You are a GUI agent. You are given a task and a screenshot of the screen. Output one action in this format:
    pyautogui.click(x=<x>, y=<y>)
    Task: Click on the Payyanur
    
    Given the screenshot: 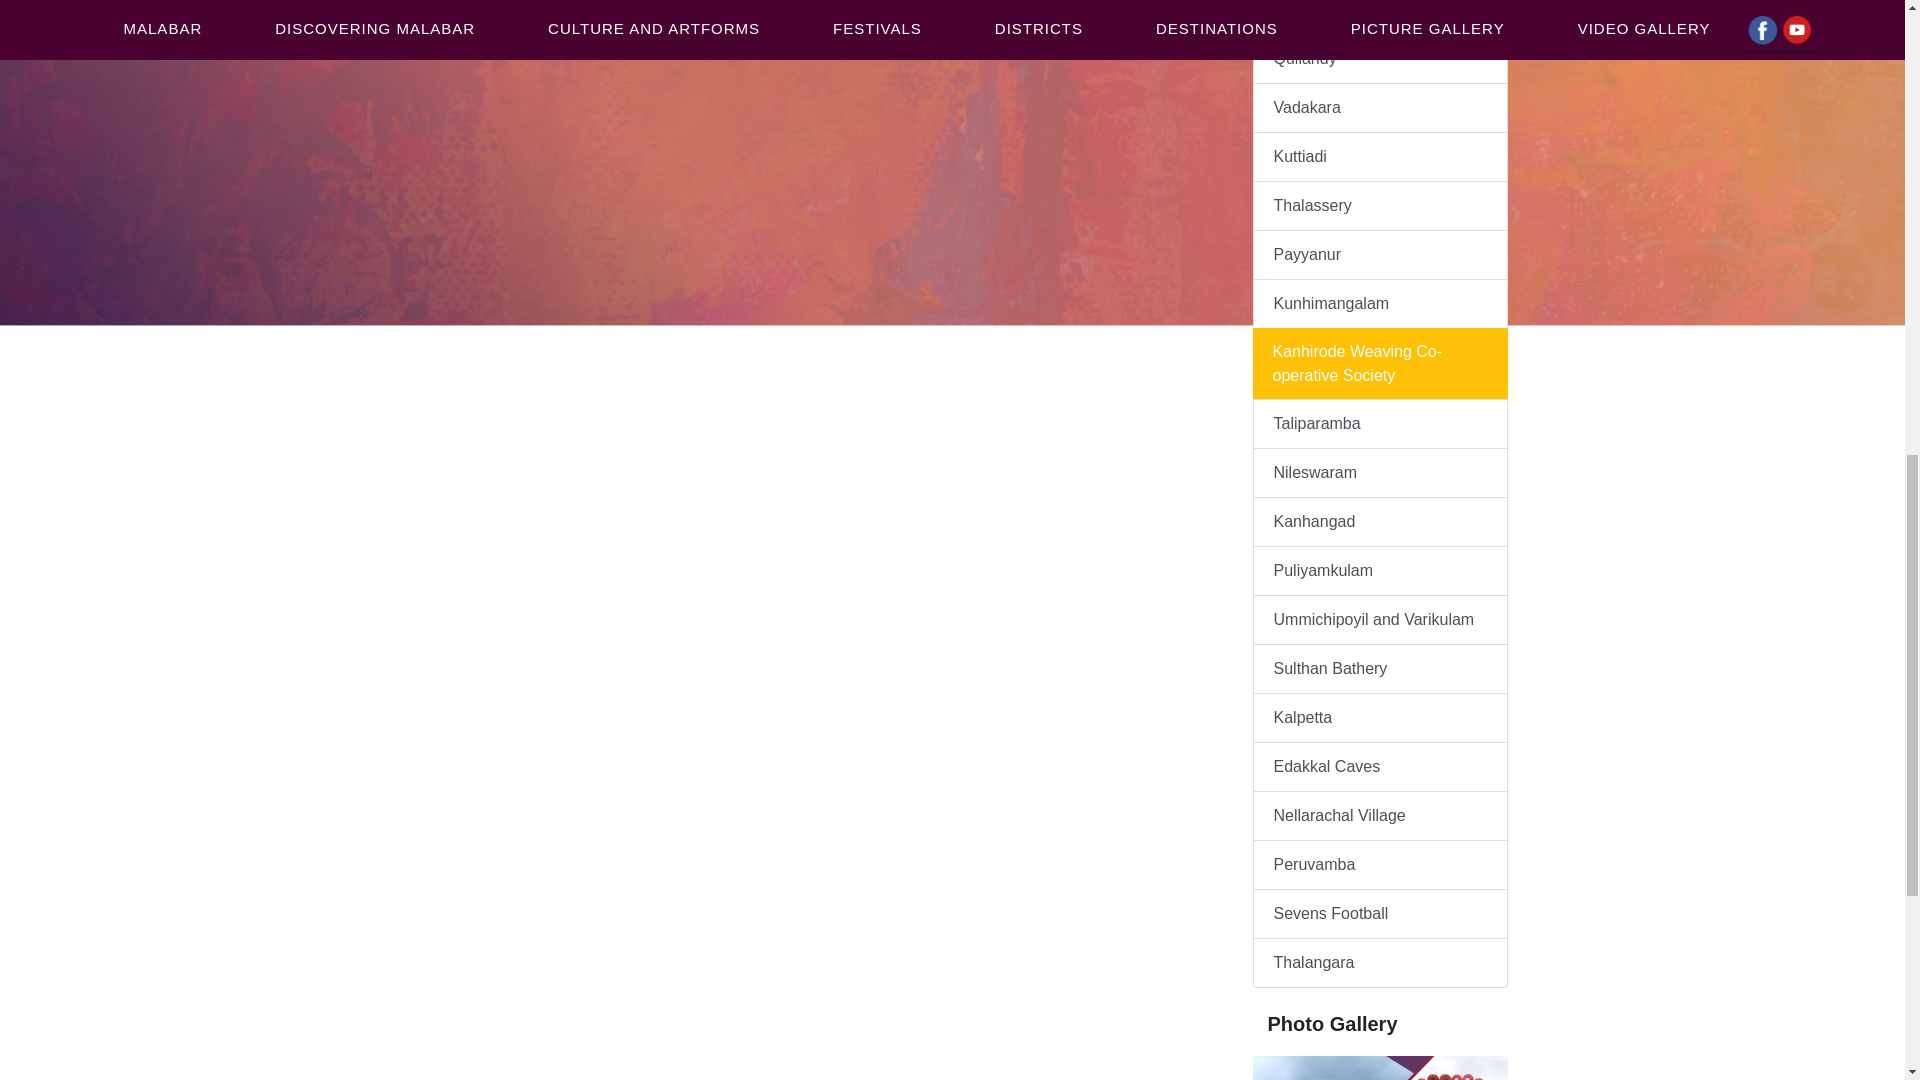 What is the action you would take?
    pyautogui.click(x=1379, y=254)
    